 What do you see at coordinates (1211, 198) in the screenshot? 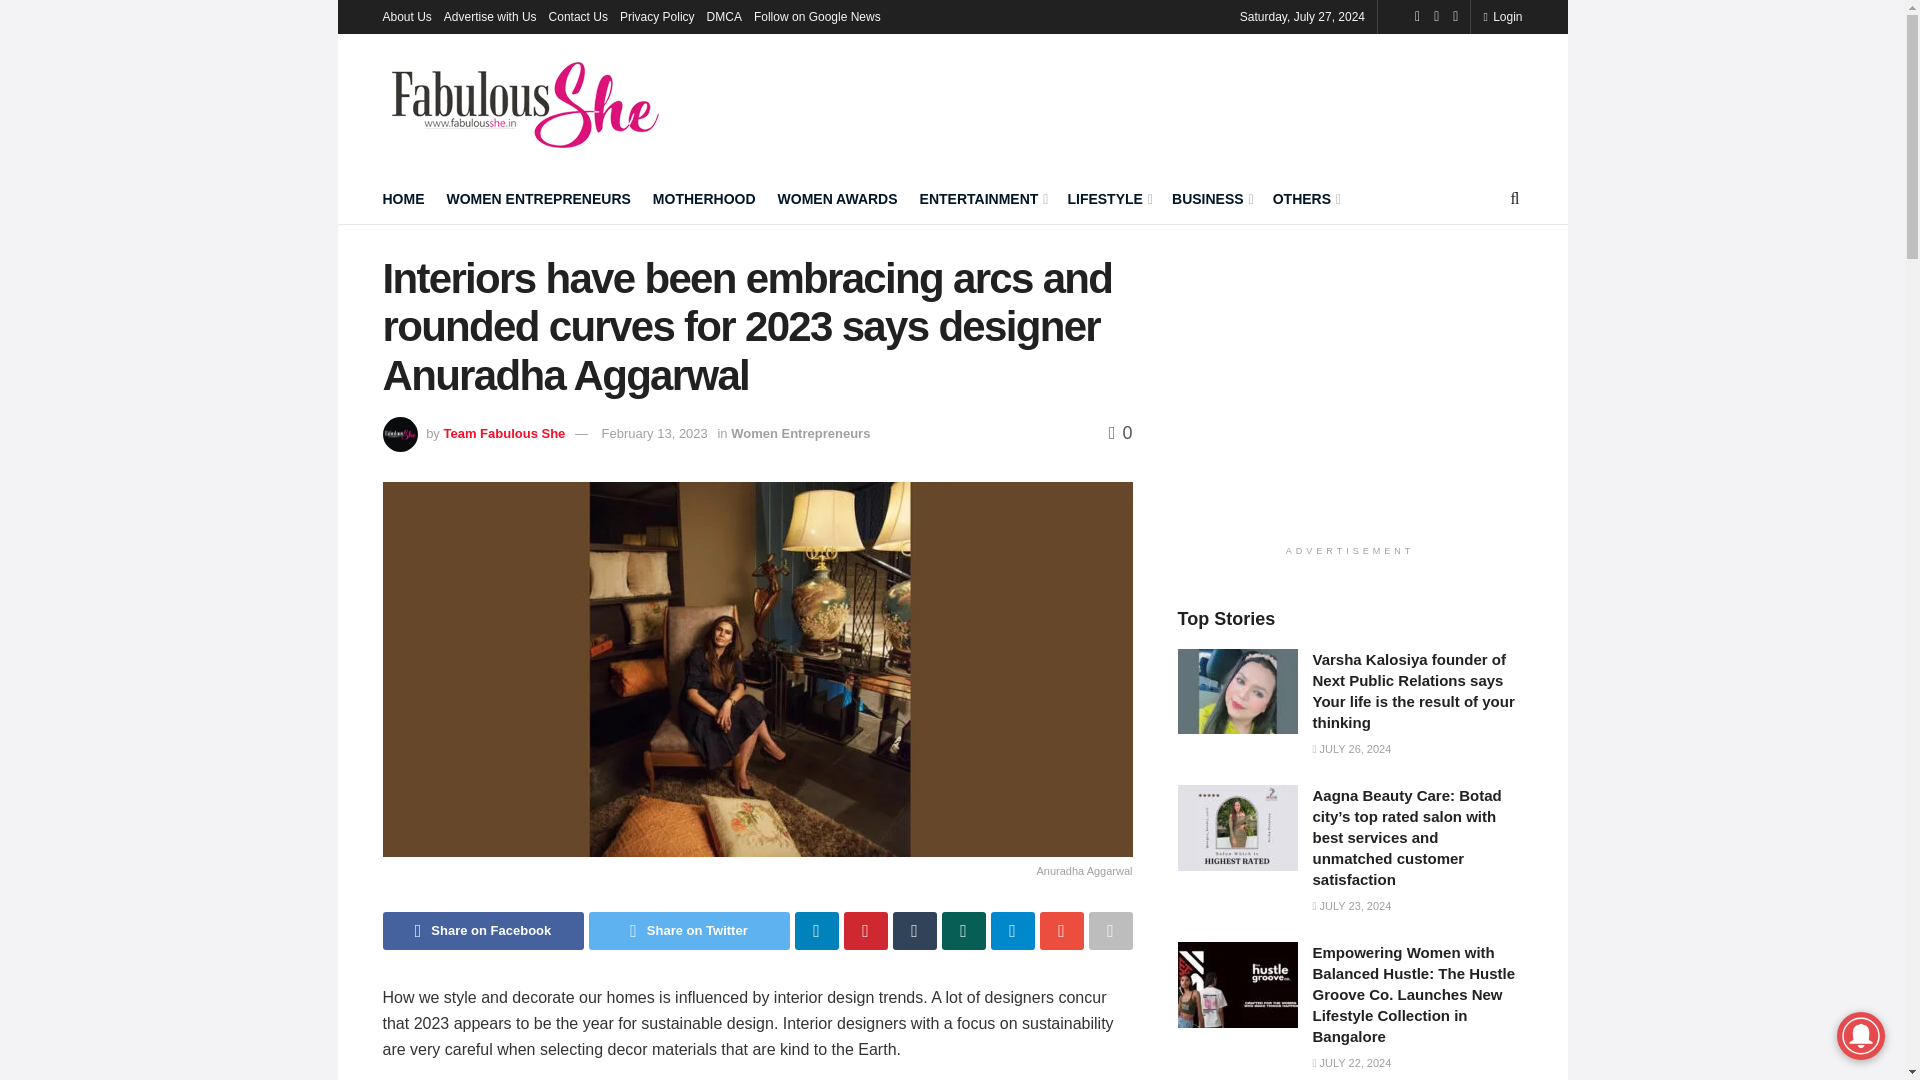
I see `BUSINESS` at bounding box center [1211, 198].